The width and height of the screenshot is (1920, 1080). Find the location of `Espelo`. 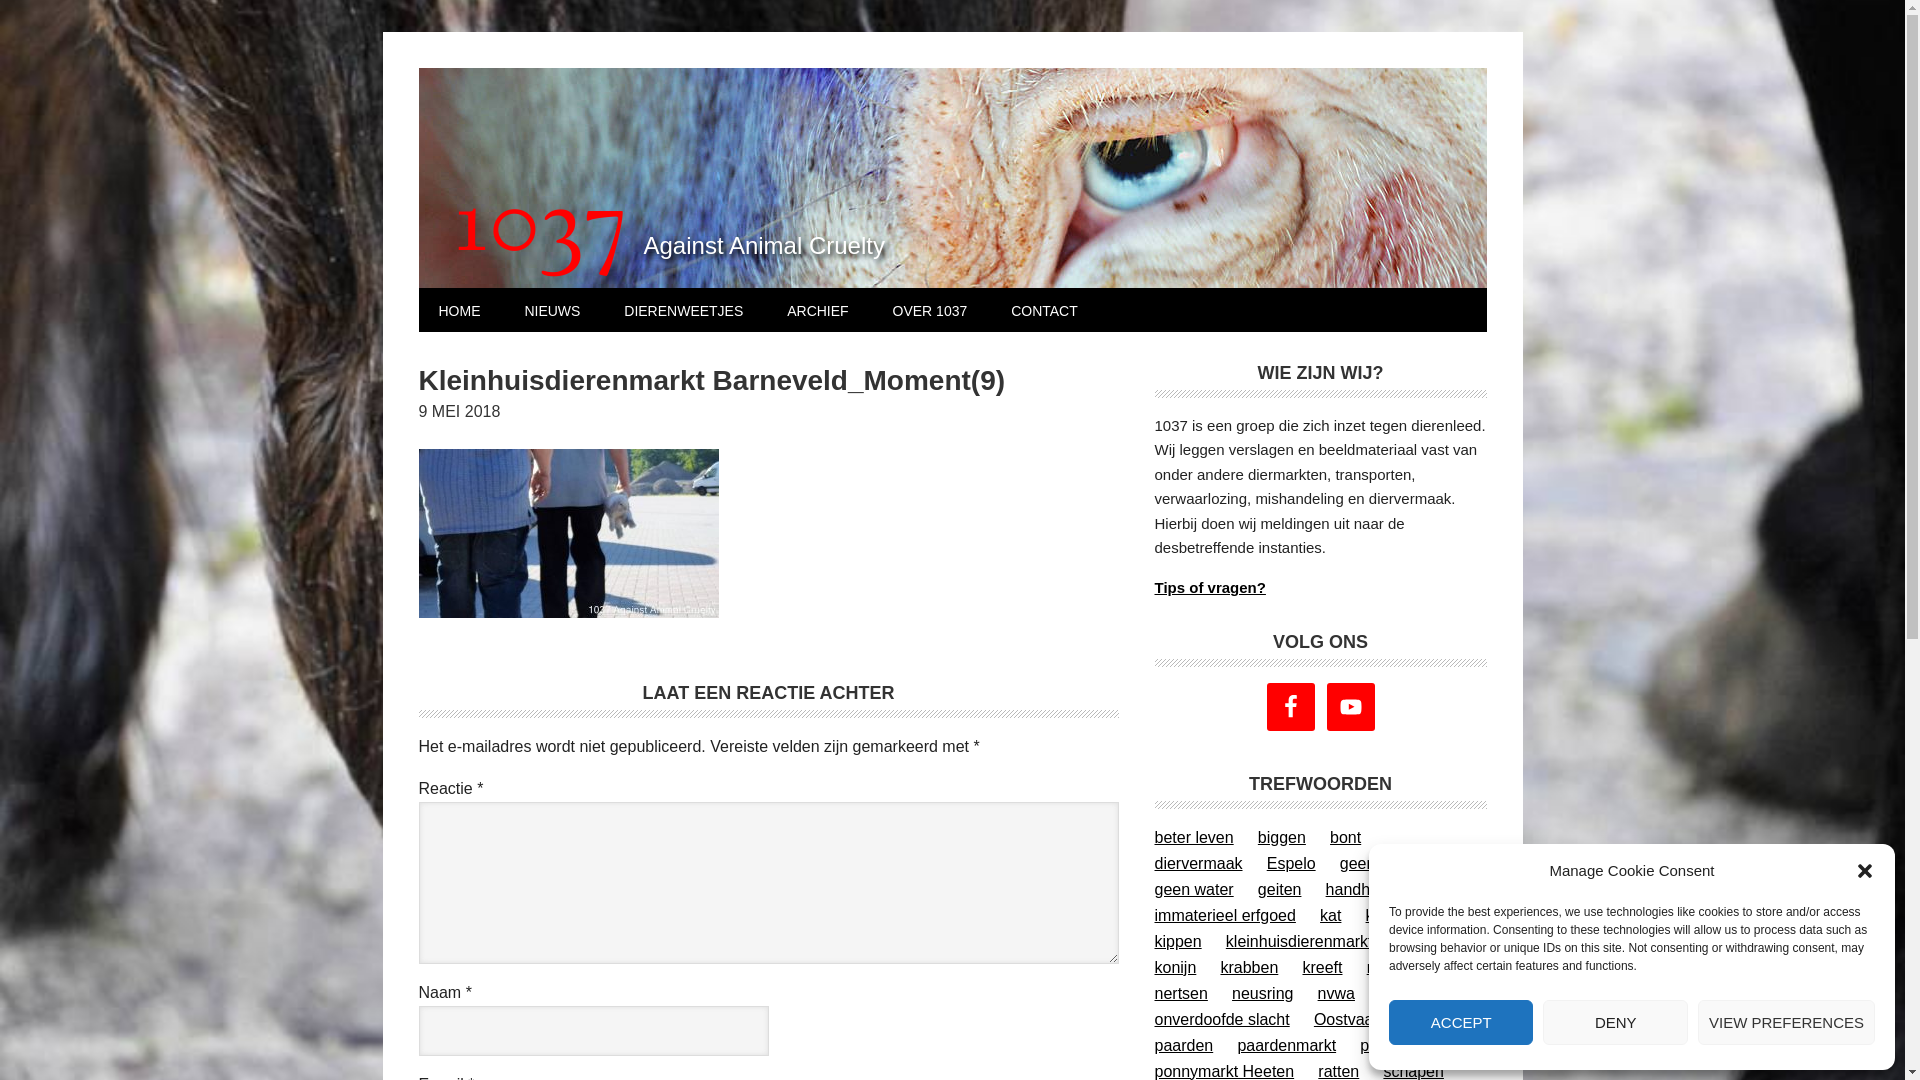

Espelo is located at coordinates (1292, 864).